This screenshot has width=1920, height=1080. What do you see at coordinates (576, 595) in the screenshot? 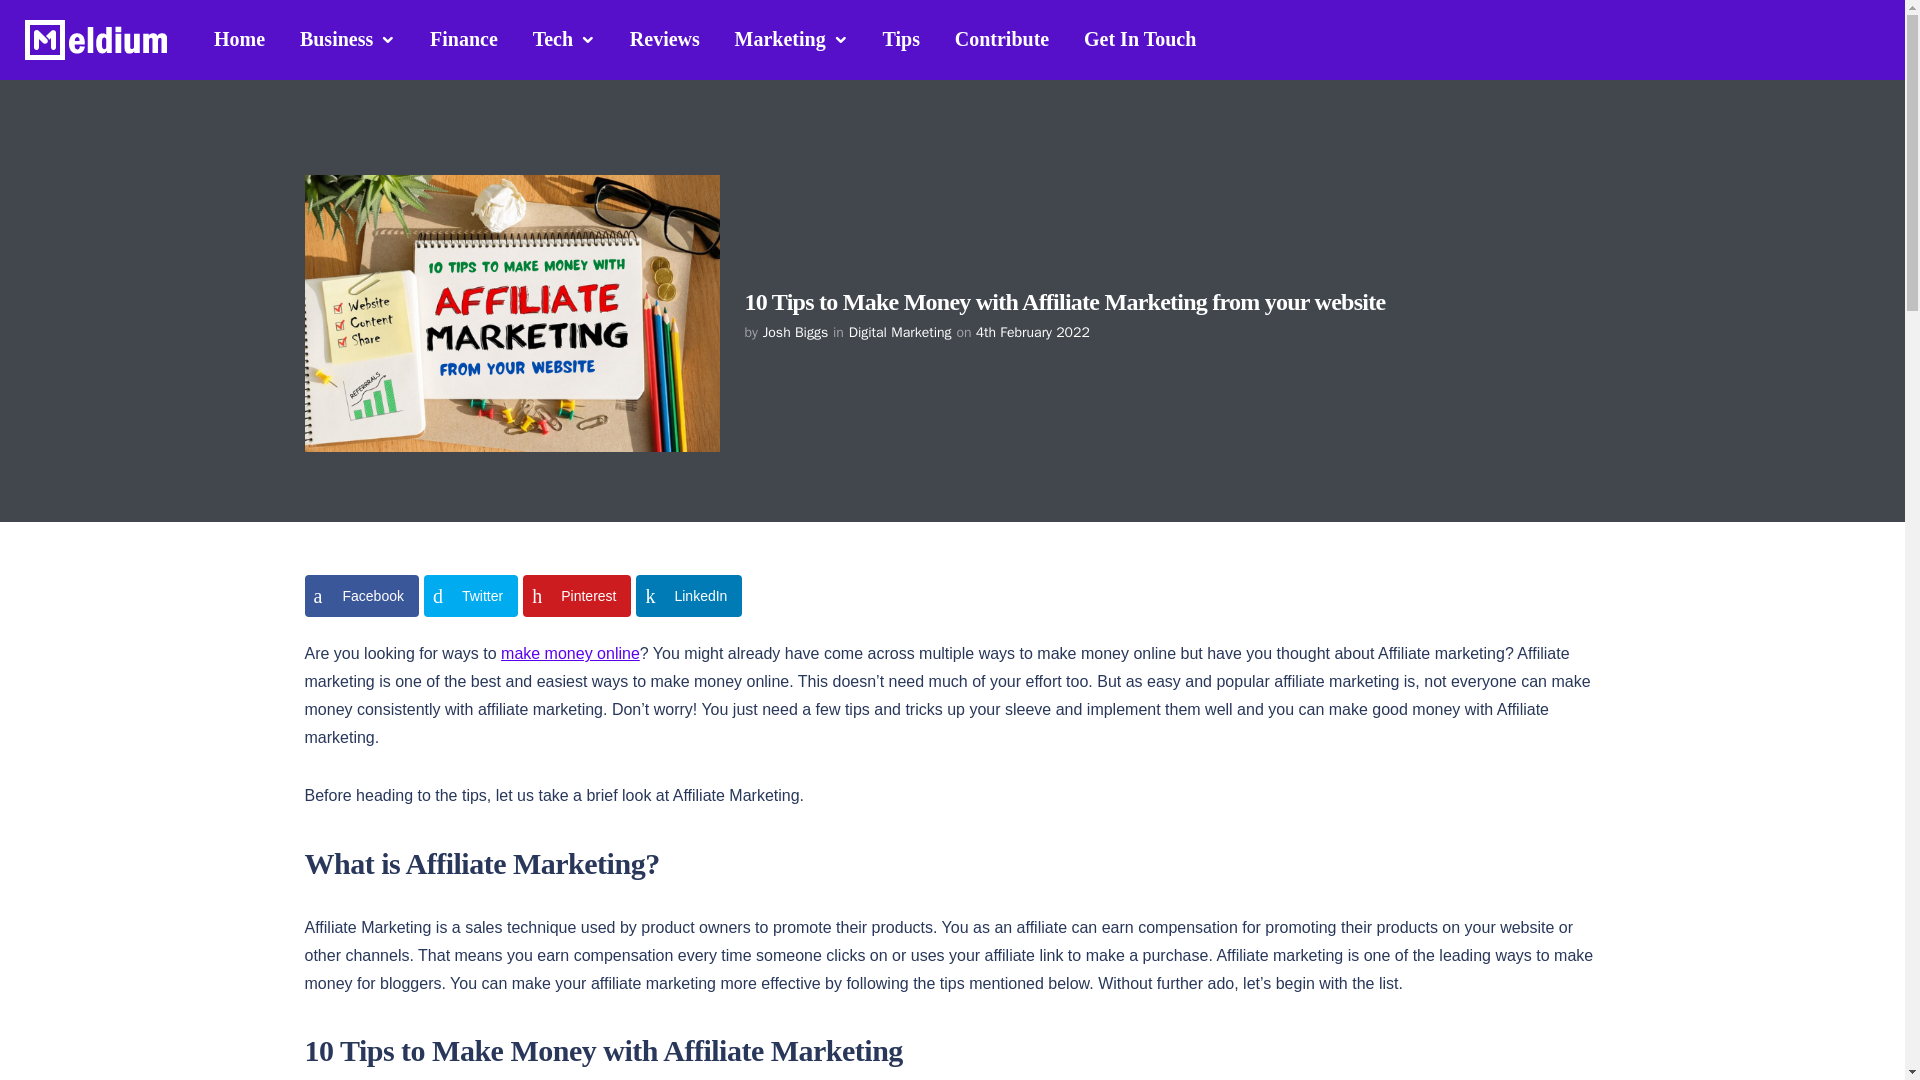
I see `Pinterest` at bounding box center [576, 595].